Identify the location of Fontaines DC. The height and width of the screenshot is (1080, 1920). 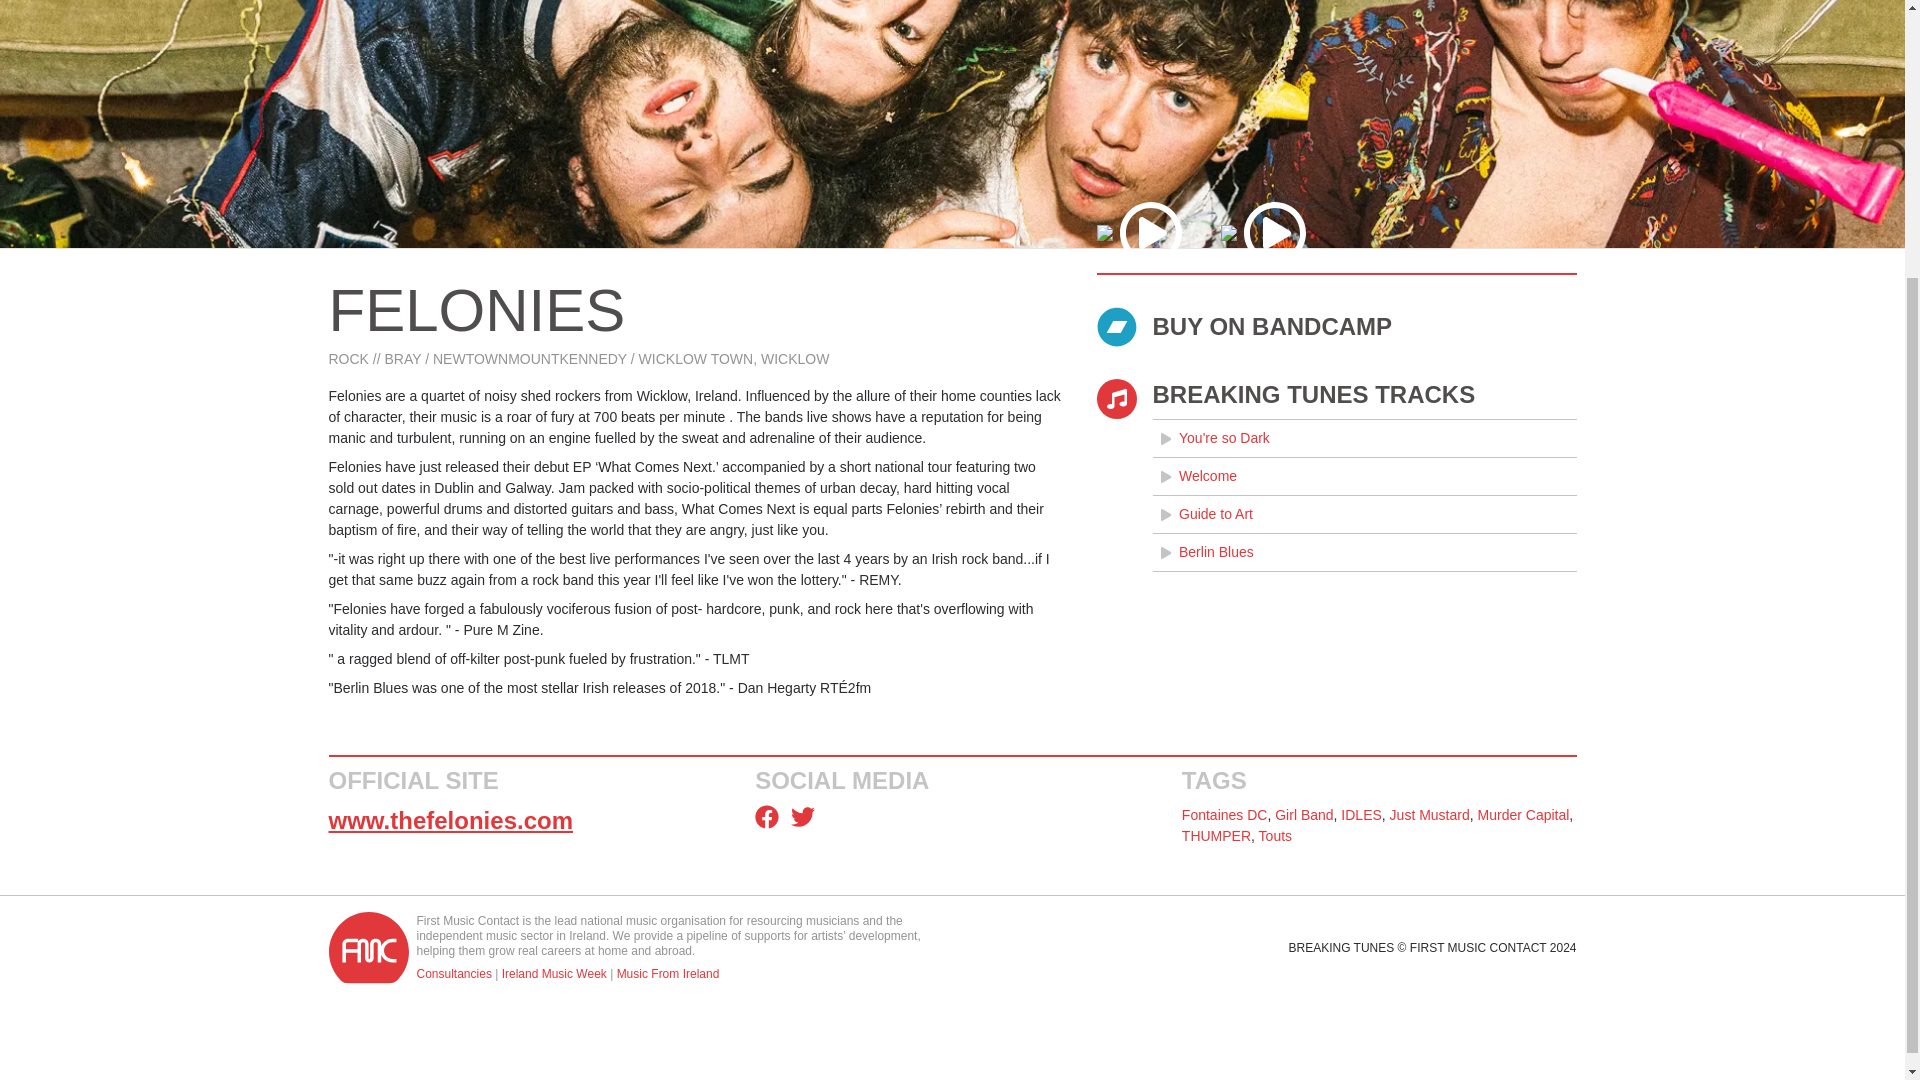
(1224, 814).